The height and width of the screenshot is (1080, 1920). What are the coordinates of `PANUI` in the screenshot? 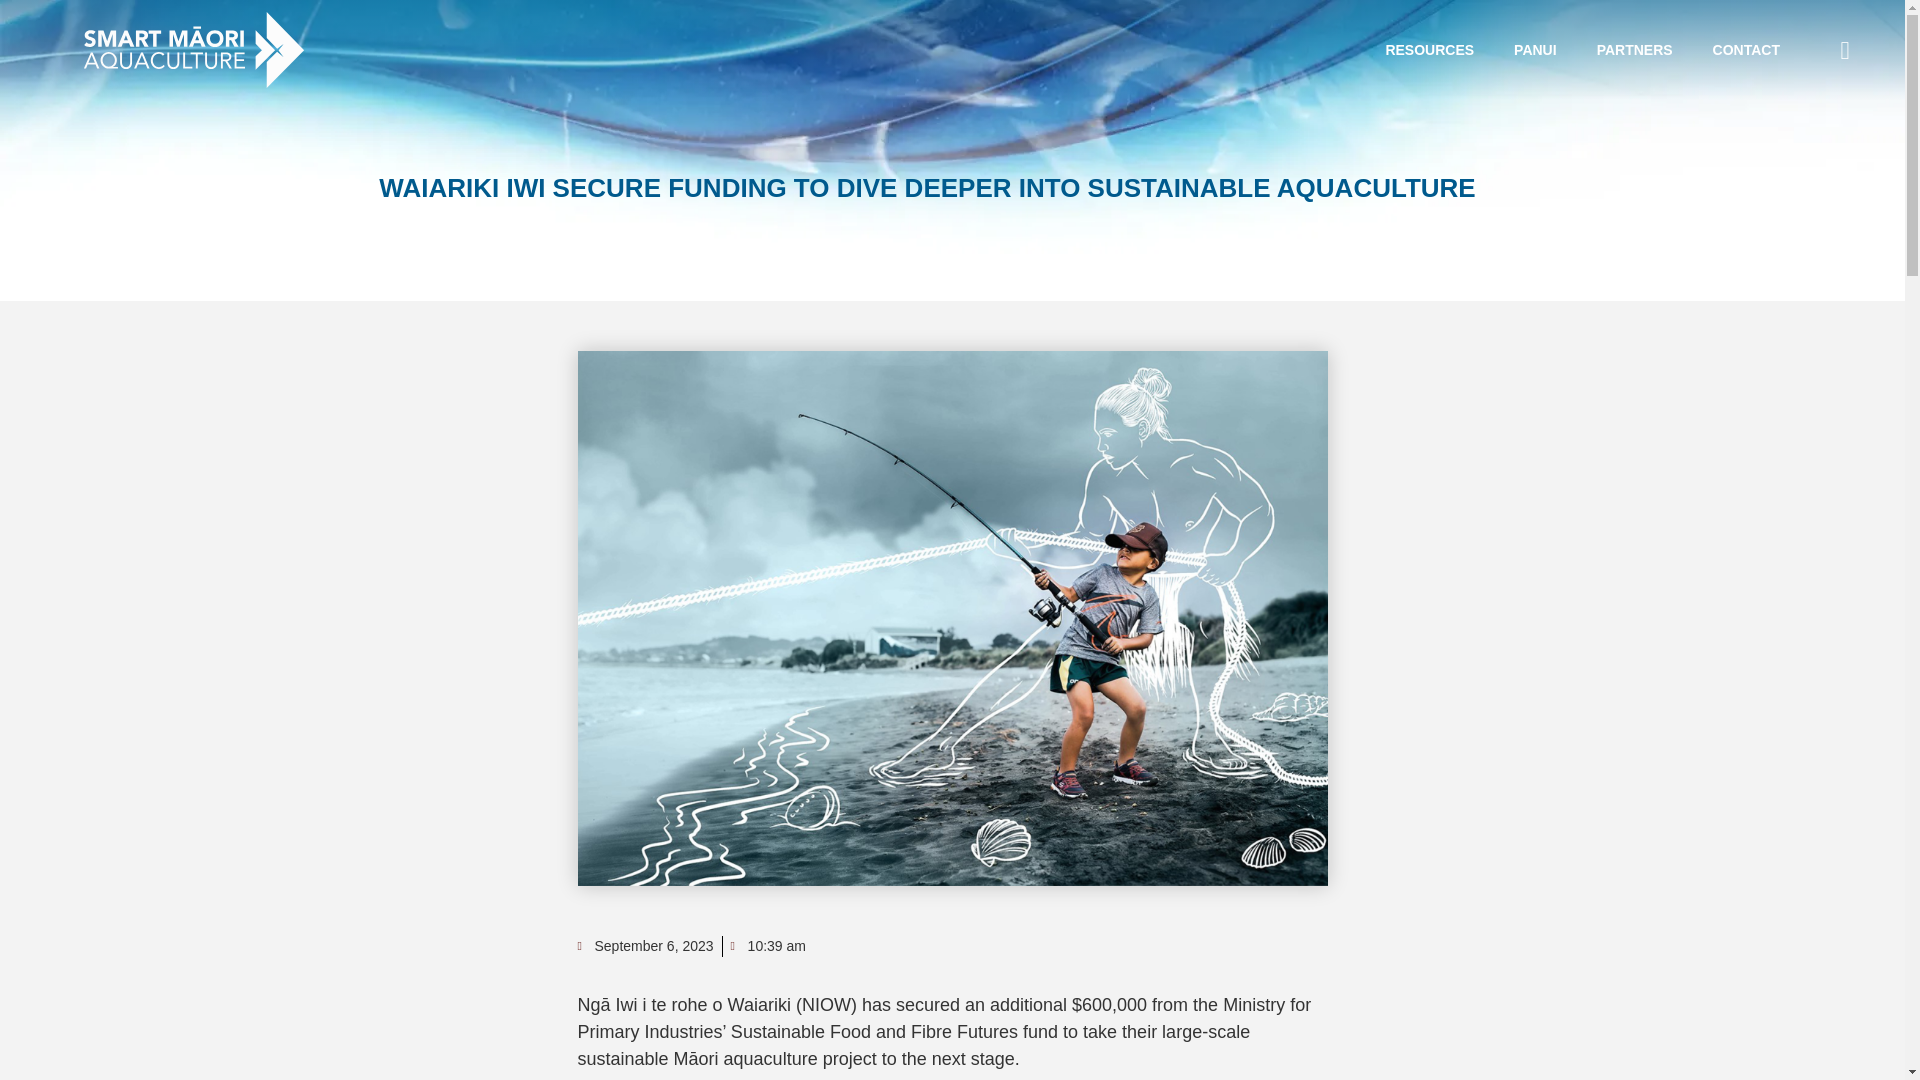 It's located at (1534, 50).